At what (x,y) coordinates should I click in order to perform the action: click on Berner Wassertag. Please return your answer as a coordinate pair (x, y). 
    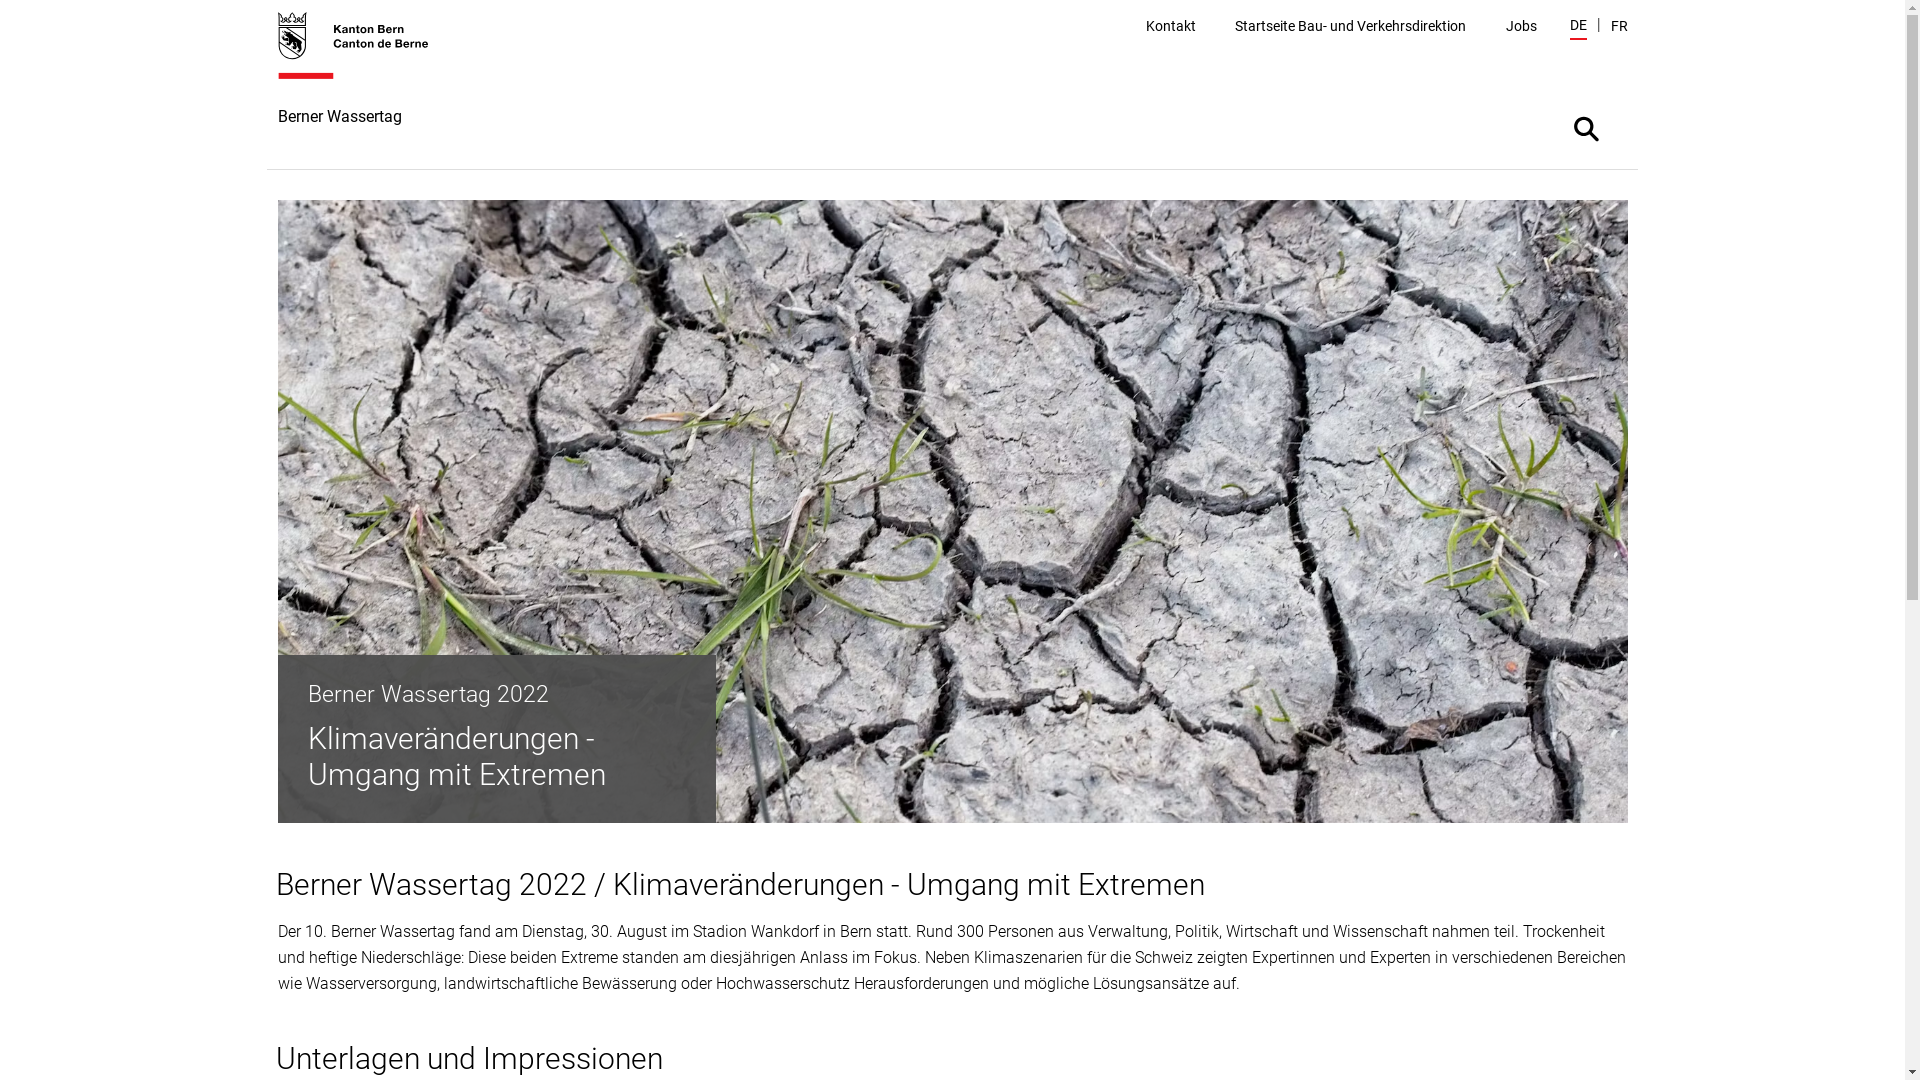
    Looking at the image, I should click on (364, 90).